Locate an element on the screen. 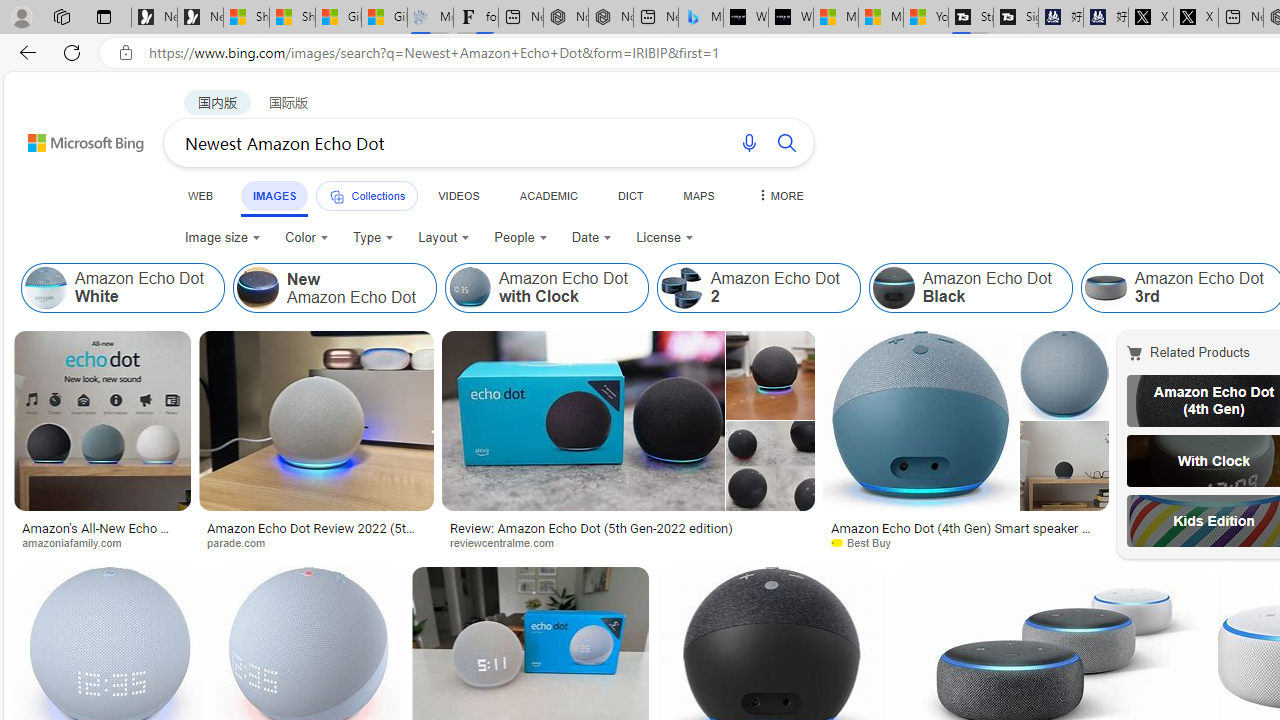 This screenshot has height=720, width=1280. amazoniafamily.com is located at coordinates (102, 542).